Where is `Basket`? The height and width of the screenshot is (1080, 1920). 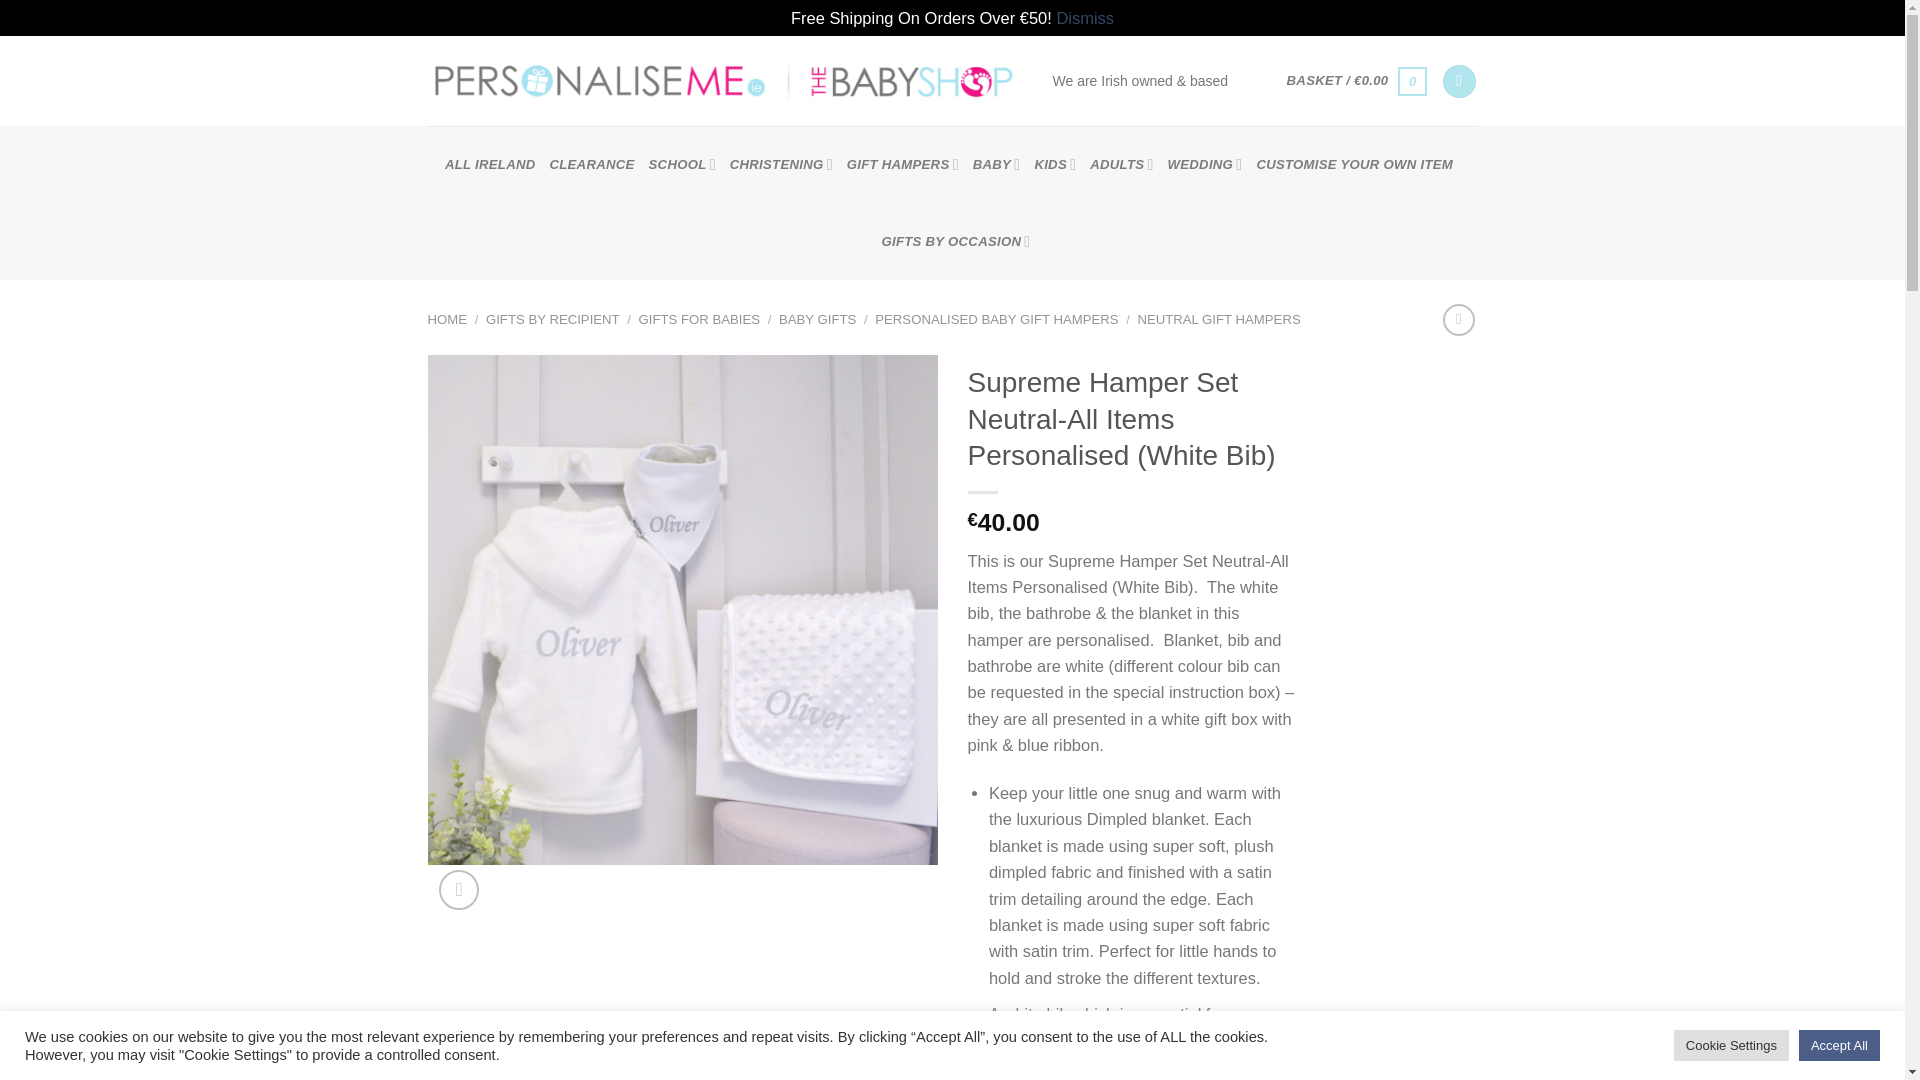 Basket is located at coordinates (1357, 80).